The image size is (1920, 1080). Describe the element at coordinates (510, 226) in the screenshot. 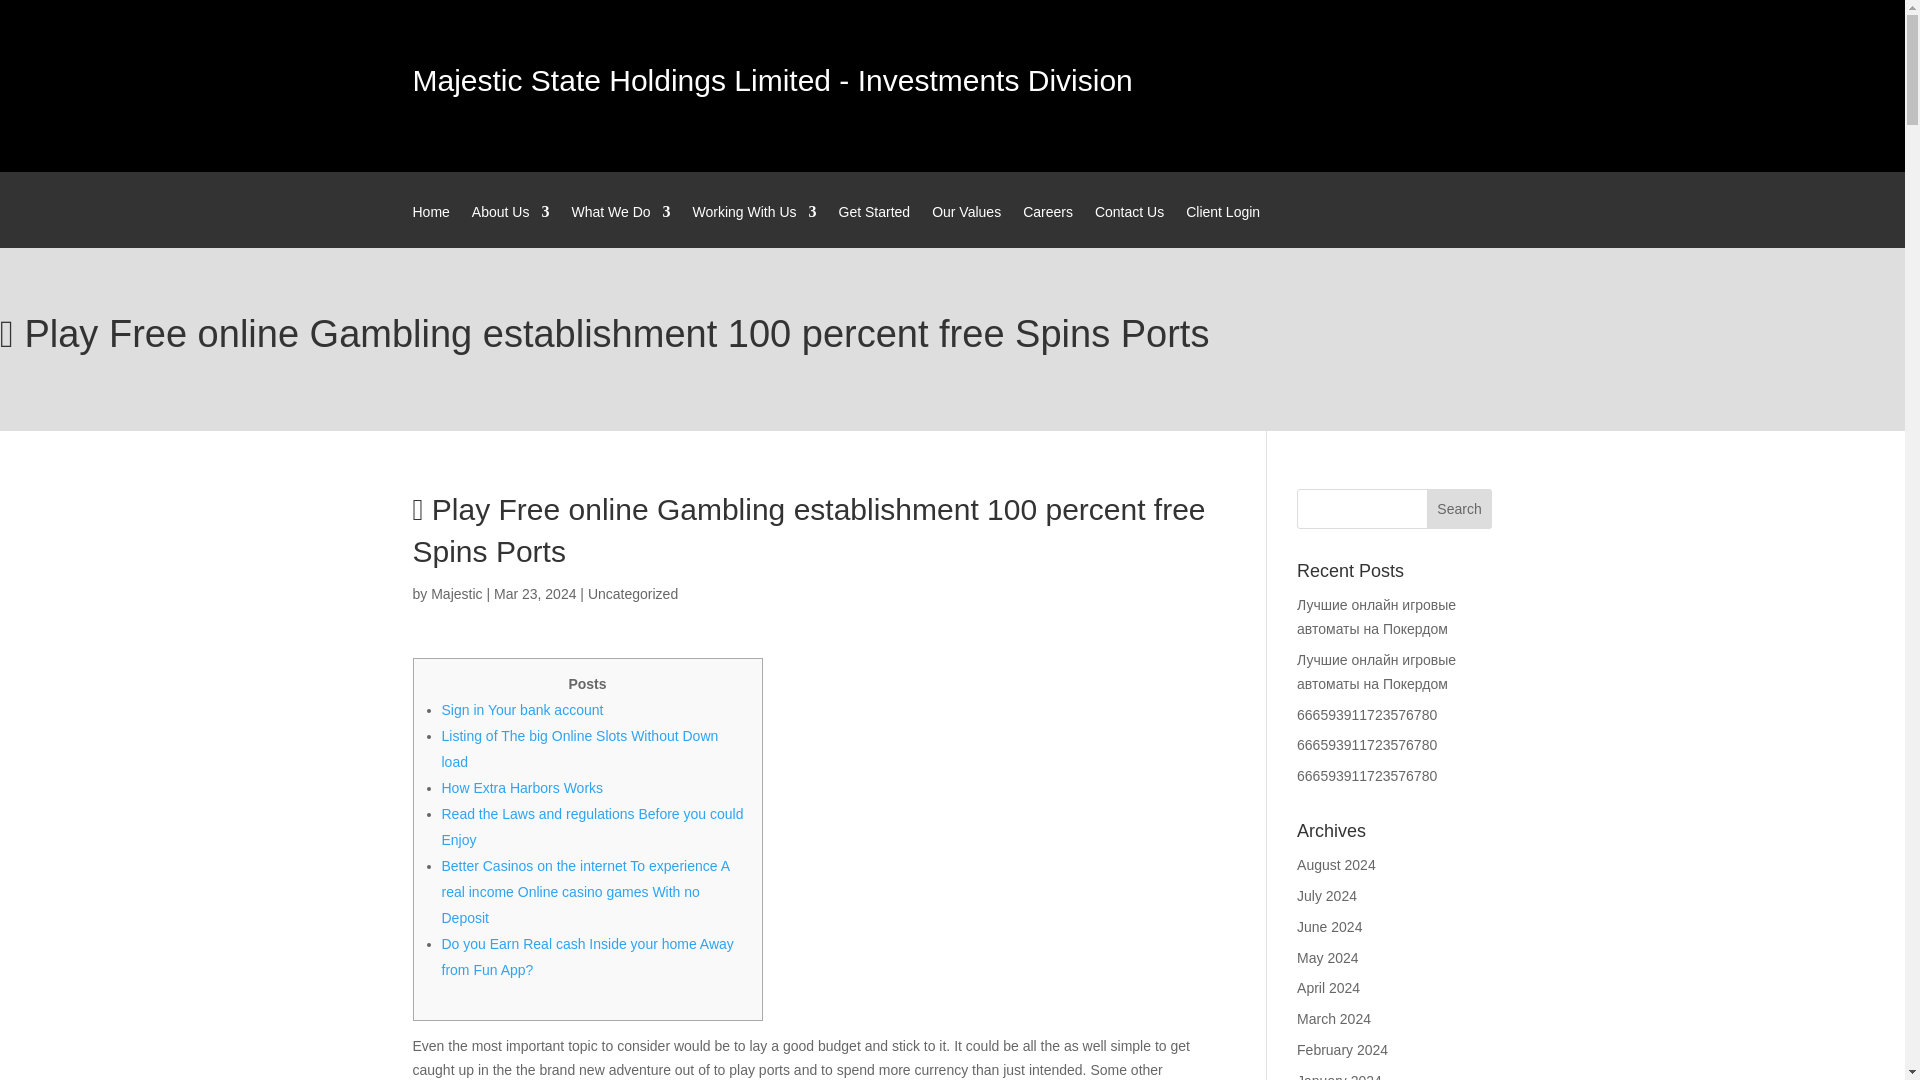

I see `About Us` at that location.